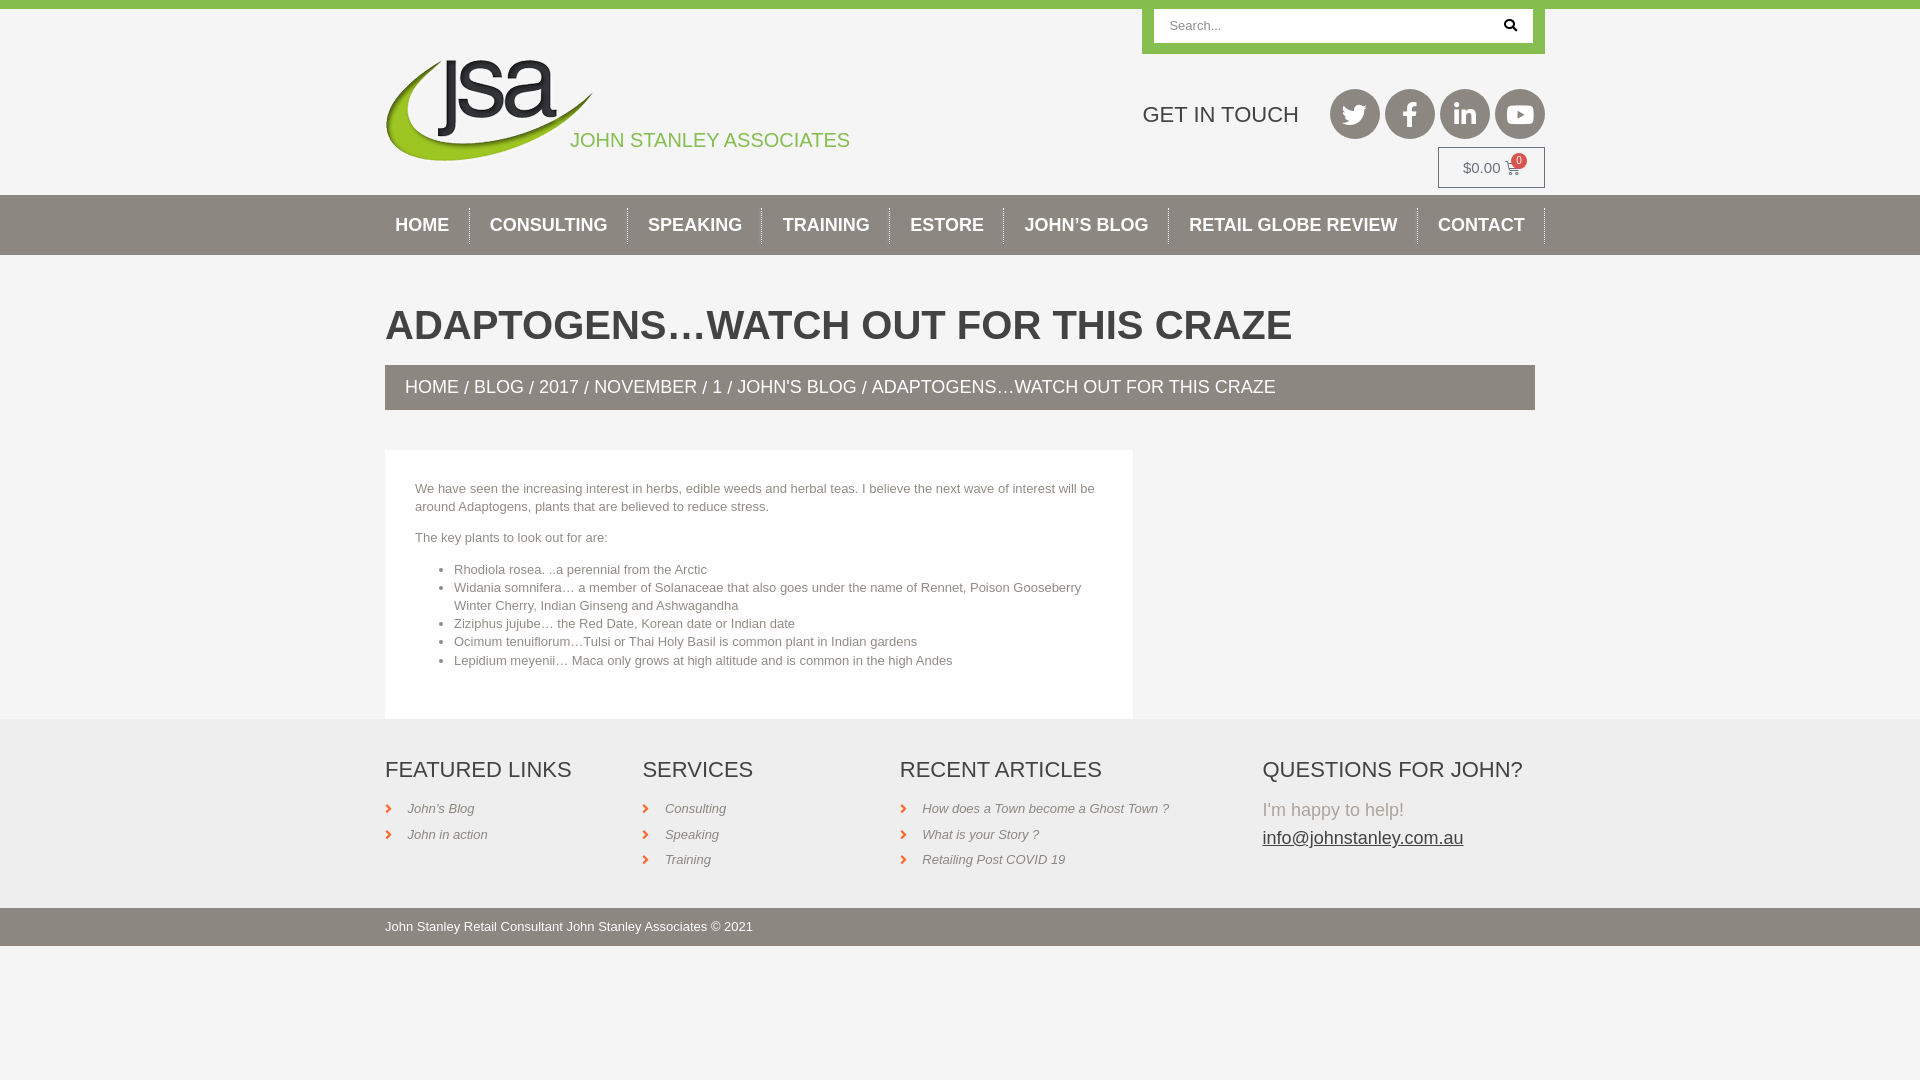  Describe the element at coordinates (422, 225) in the screenshot. I see `HOME` at that location.